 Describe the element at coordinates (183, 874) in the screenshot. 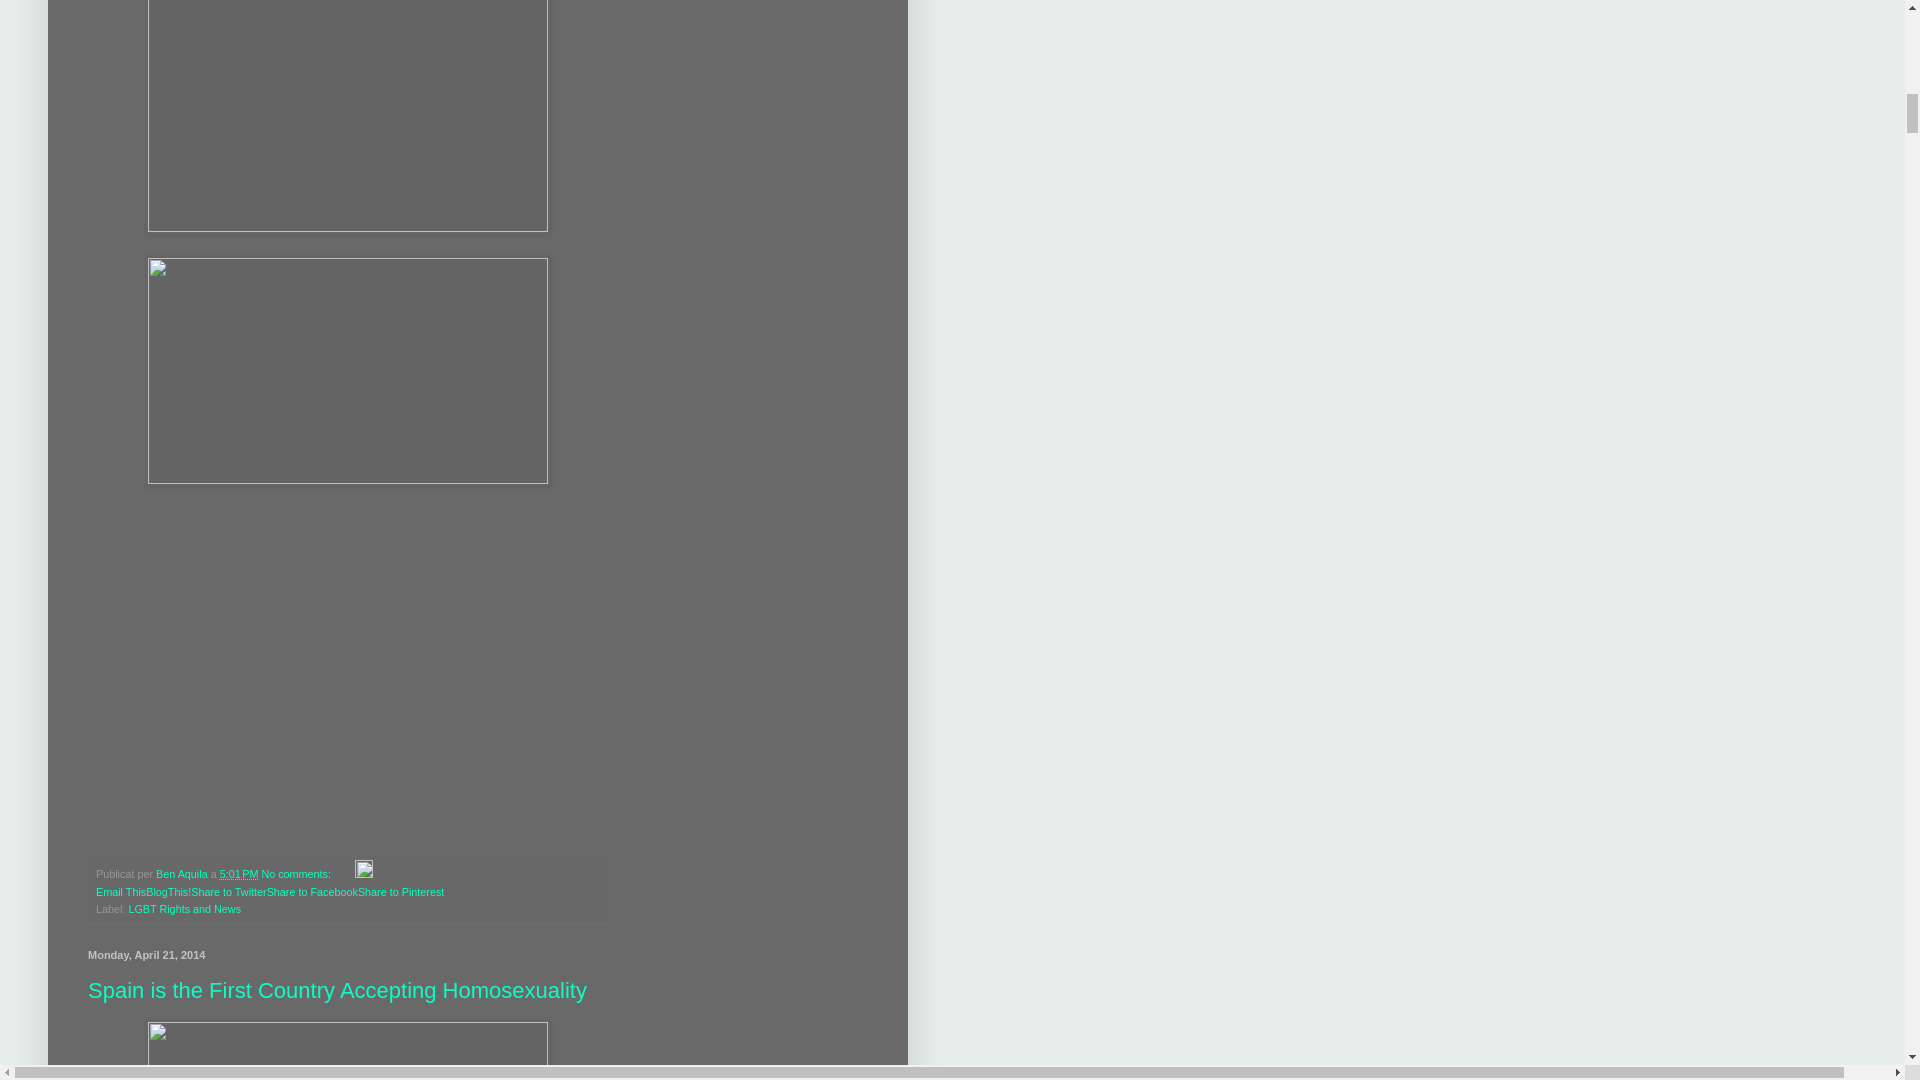

I see `author profile` at that location.